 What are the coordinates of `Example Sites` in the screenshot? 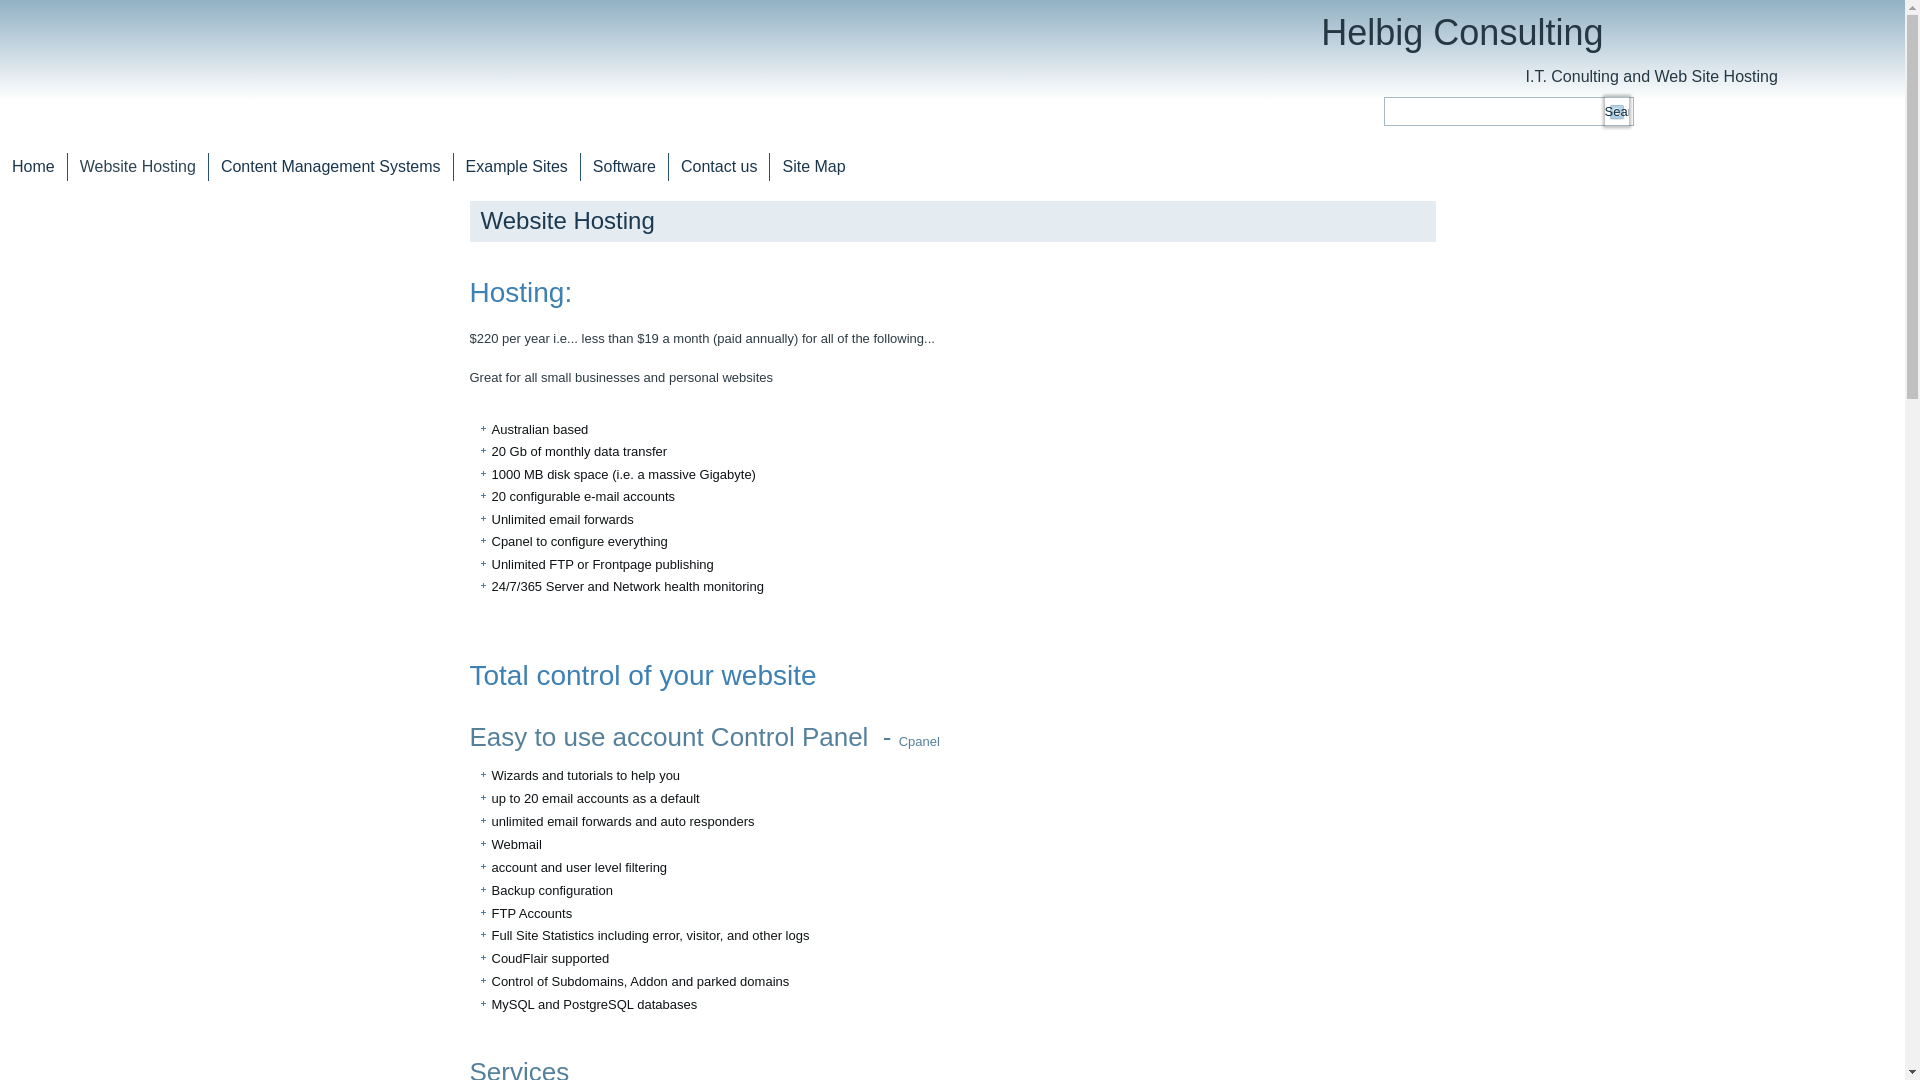 It's located at (517, 167).